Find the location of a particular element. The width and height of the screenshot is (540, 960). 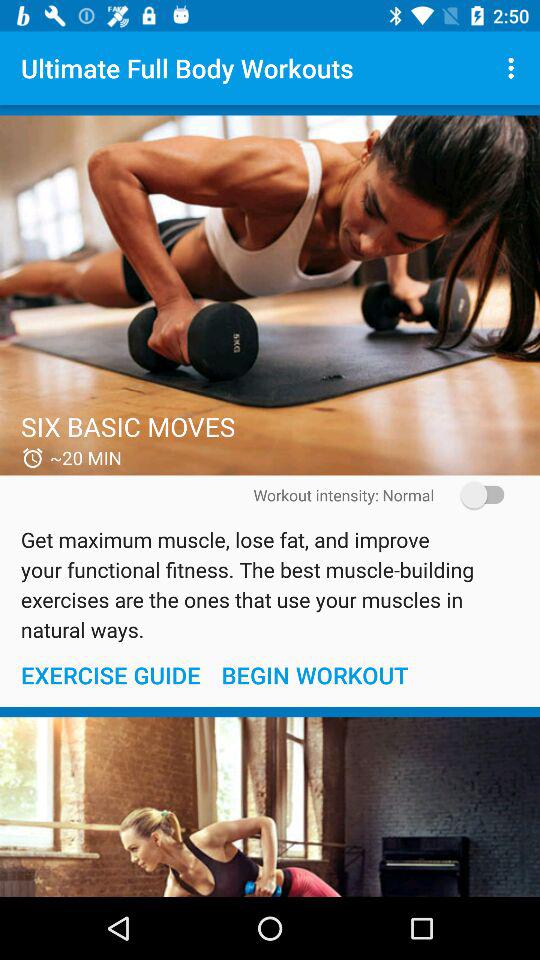

picture space display is located at coordinates (270, 807).